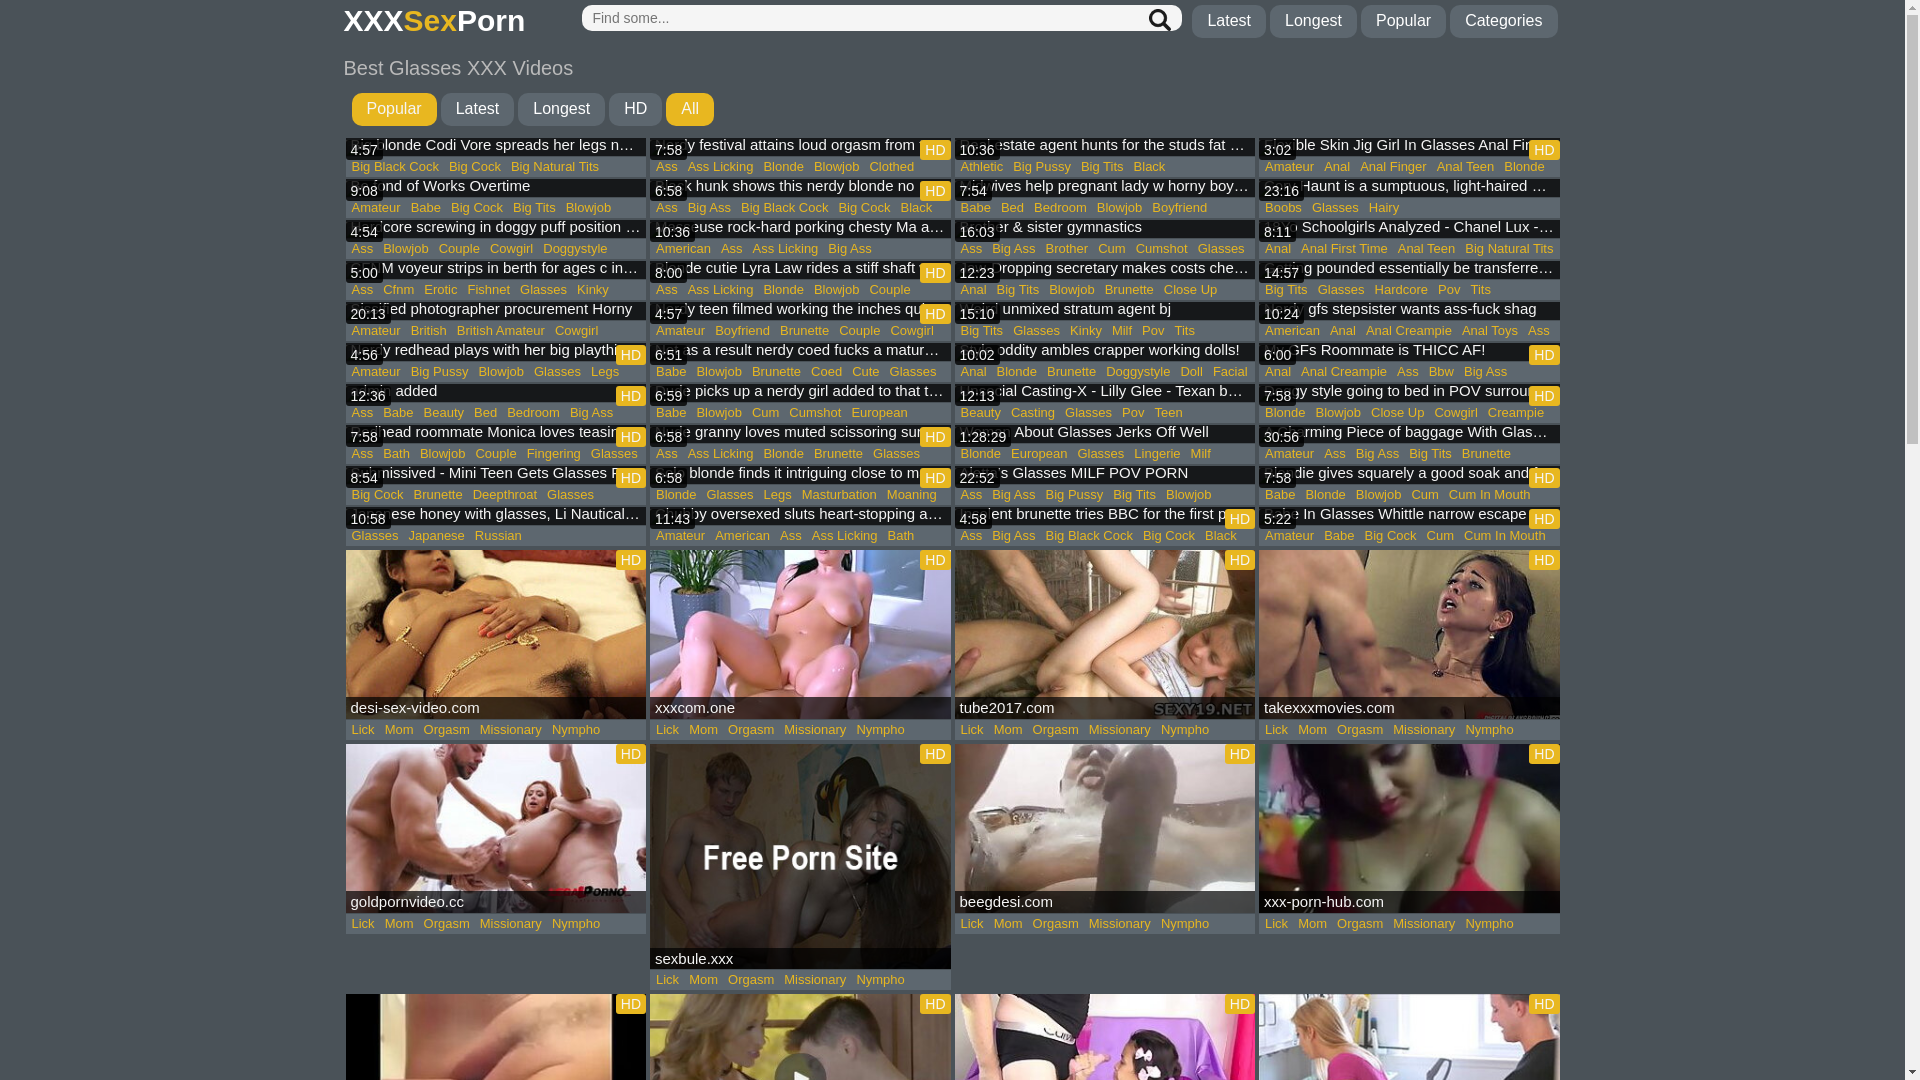 This screenshot has height=1080, width=1920. What do you see at coordinates (704, 730) in the screenshot?
I see `Mom` at bounding box center [704, 730].